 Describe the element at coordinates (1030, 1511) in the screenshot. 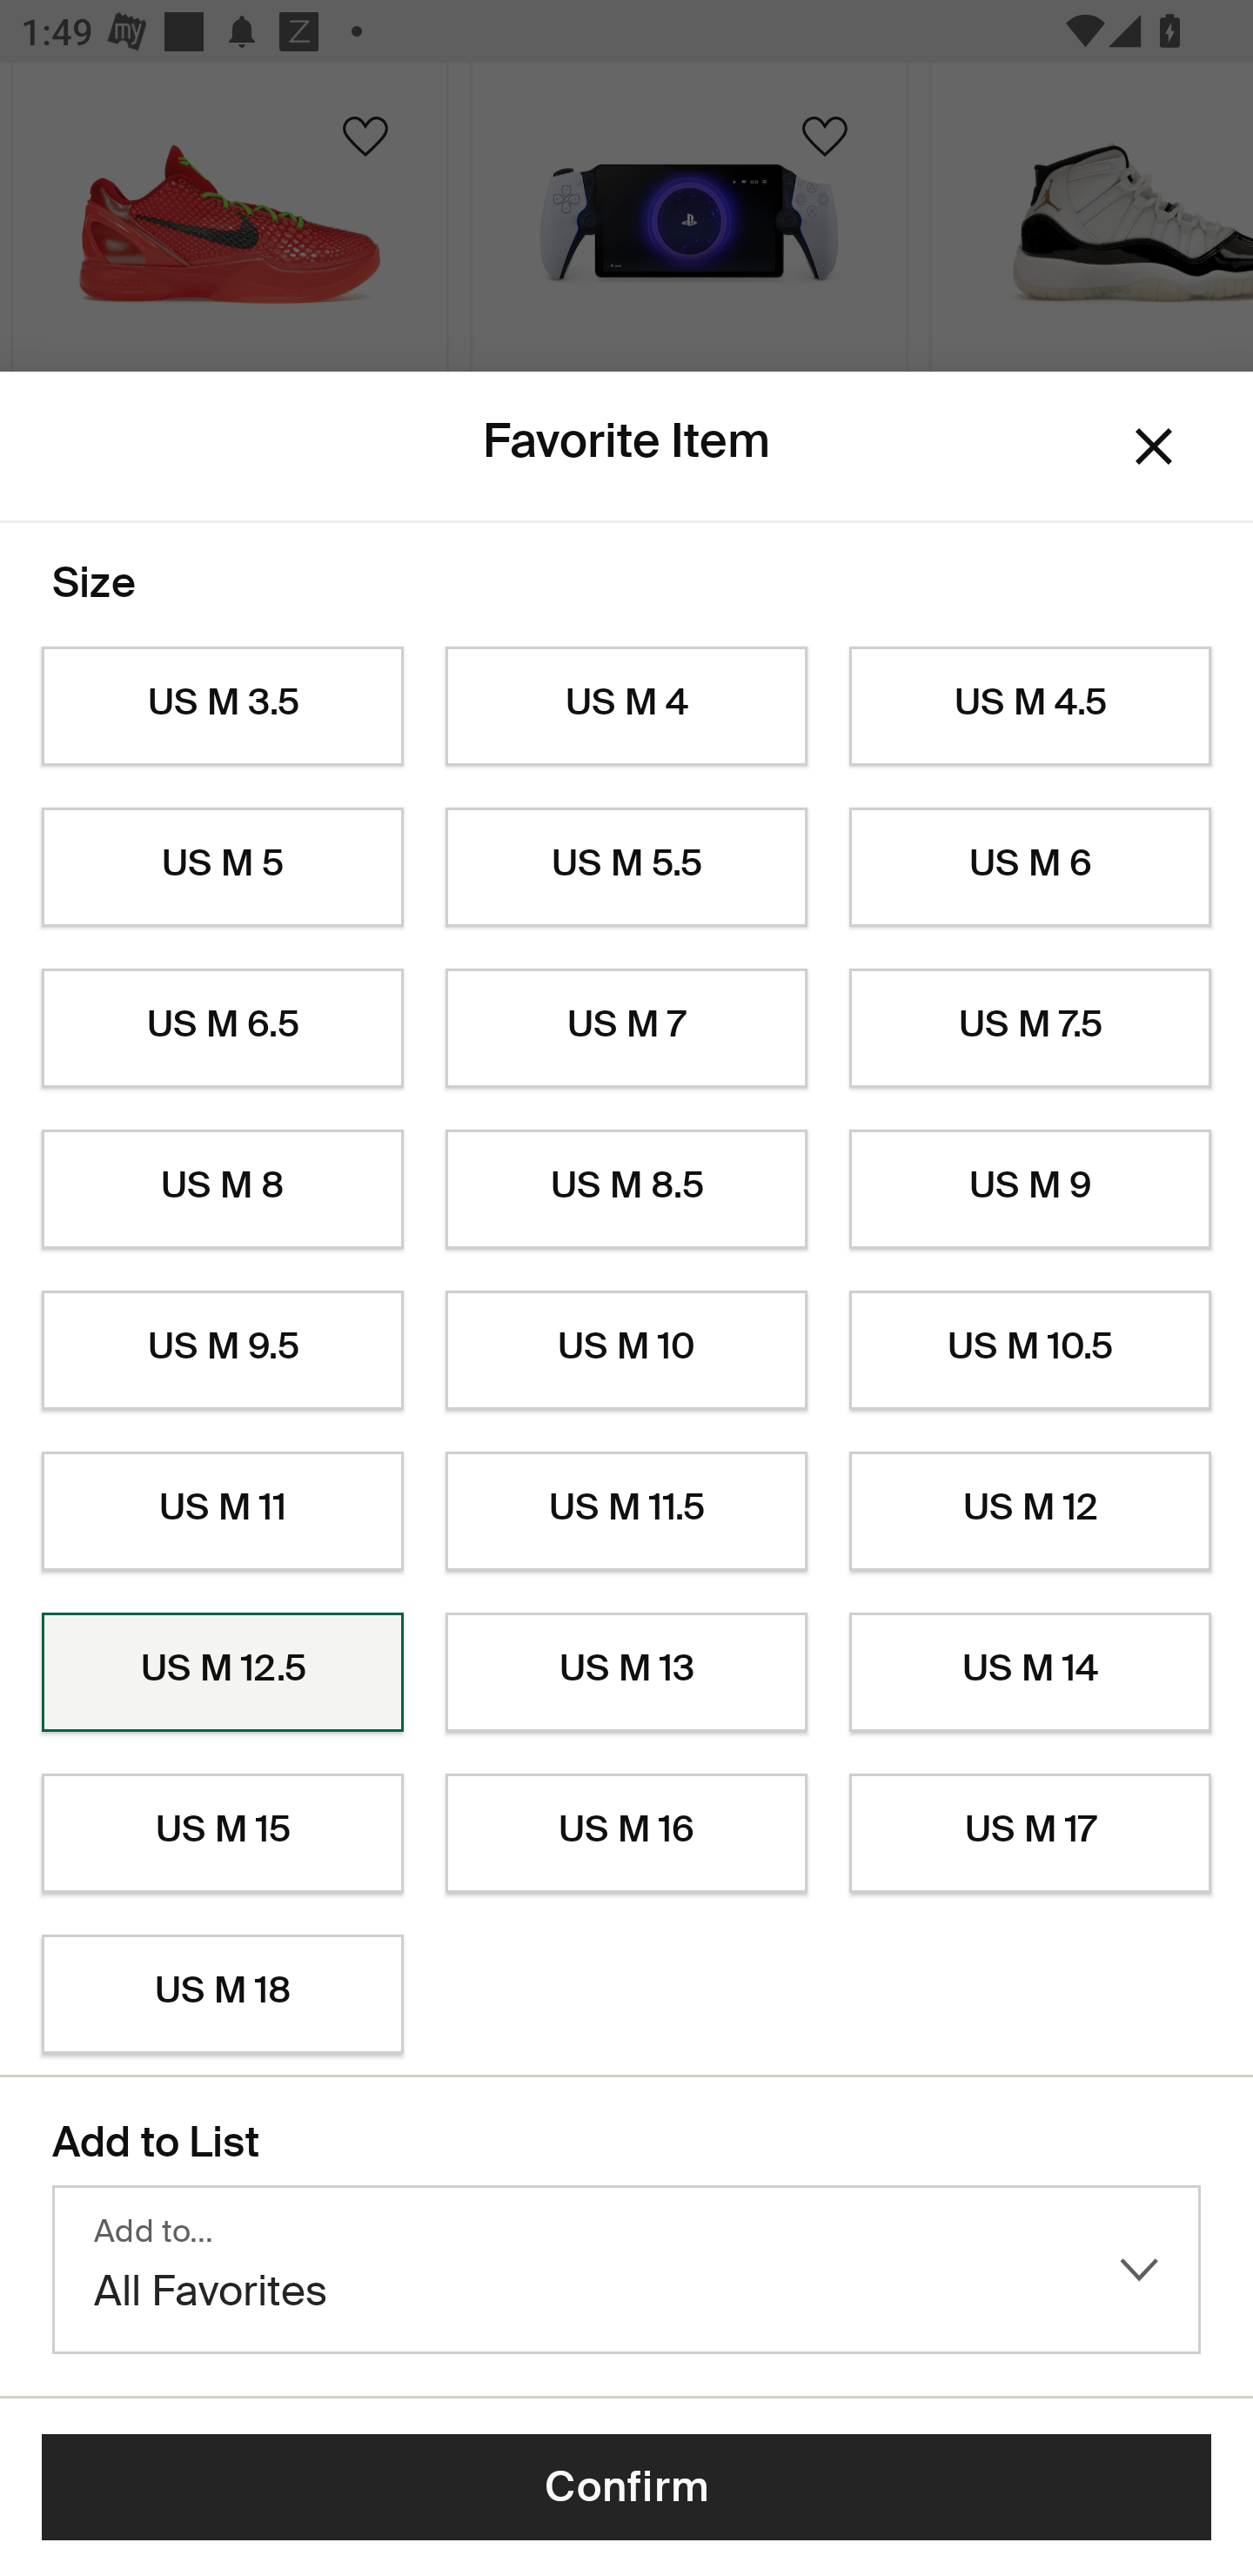

I see `US M 12` at that location.